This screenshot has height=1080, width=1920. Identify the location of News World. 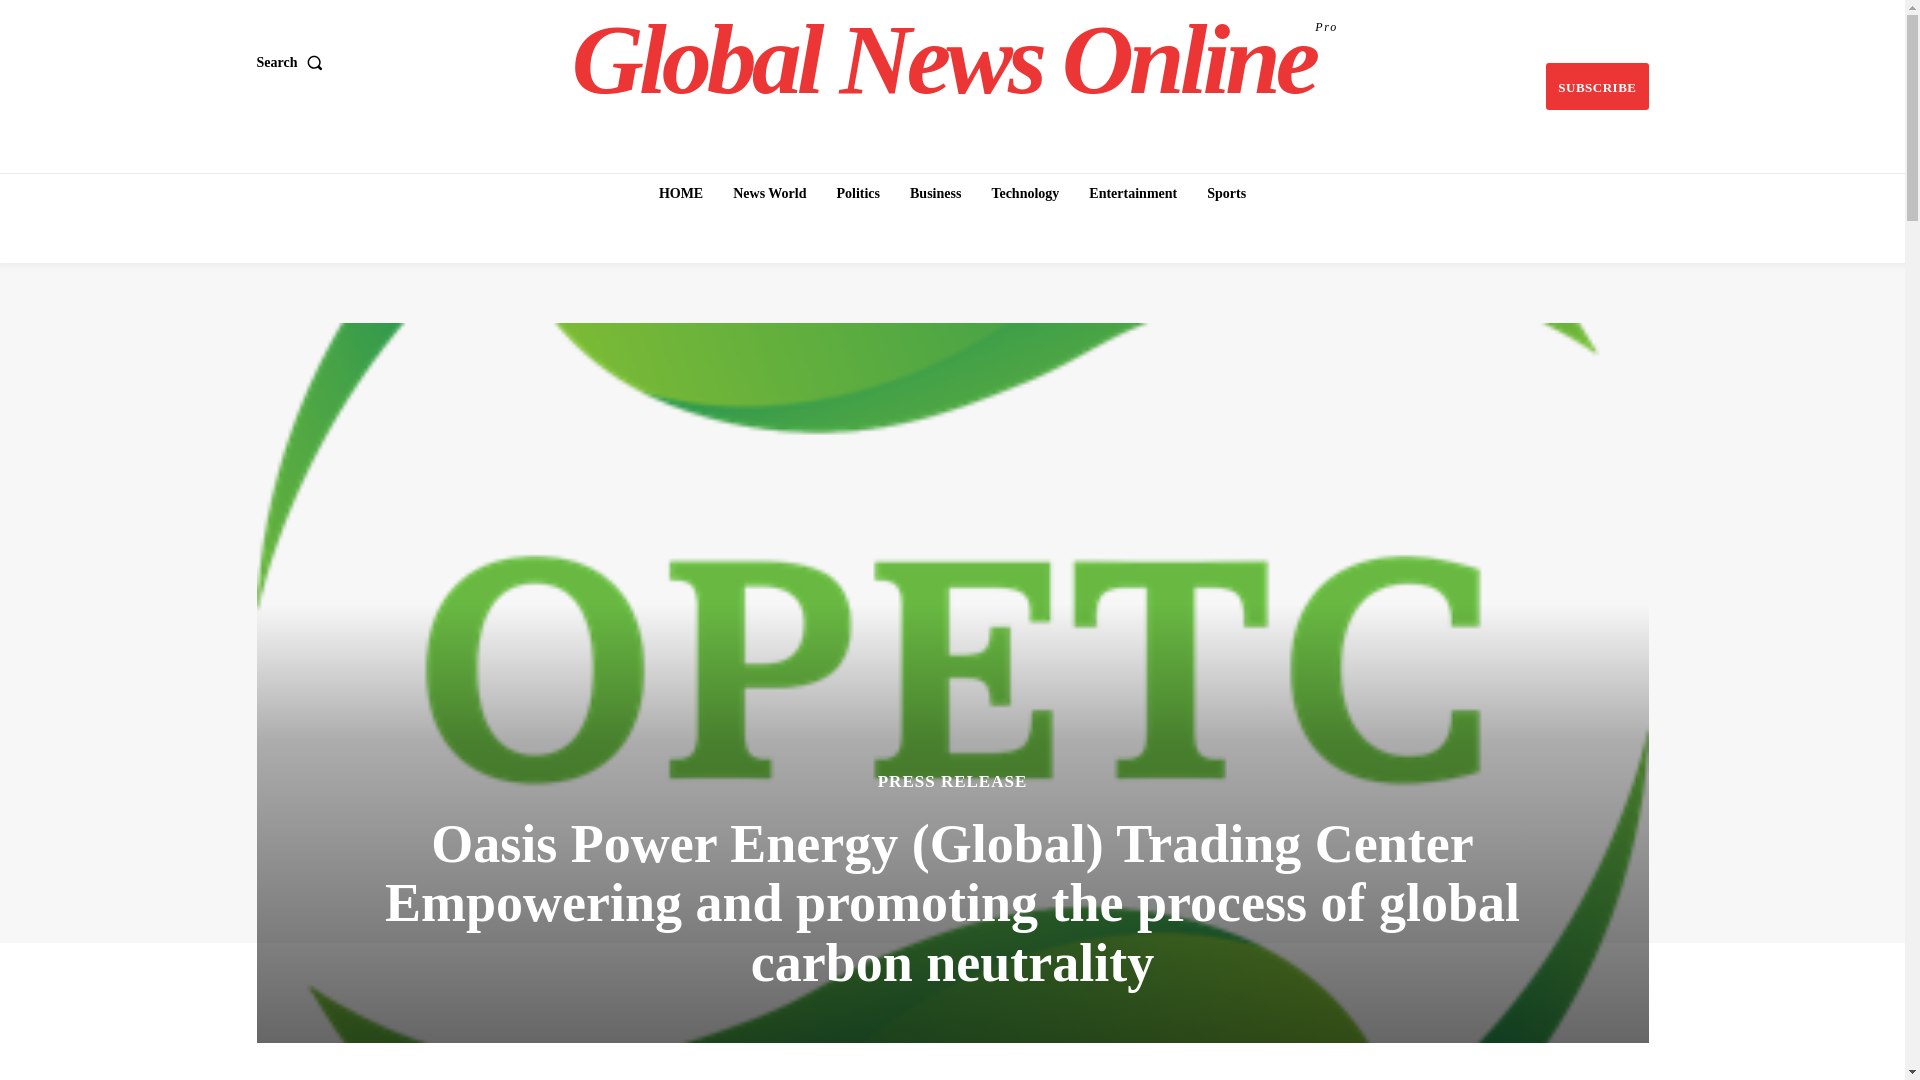
(770, 193).